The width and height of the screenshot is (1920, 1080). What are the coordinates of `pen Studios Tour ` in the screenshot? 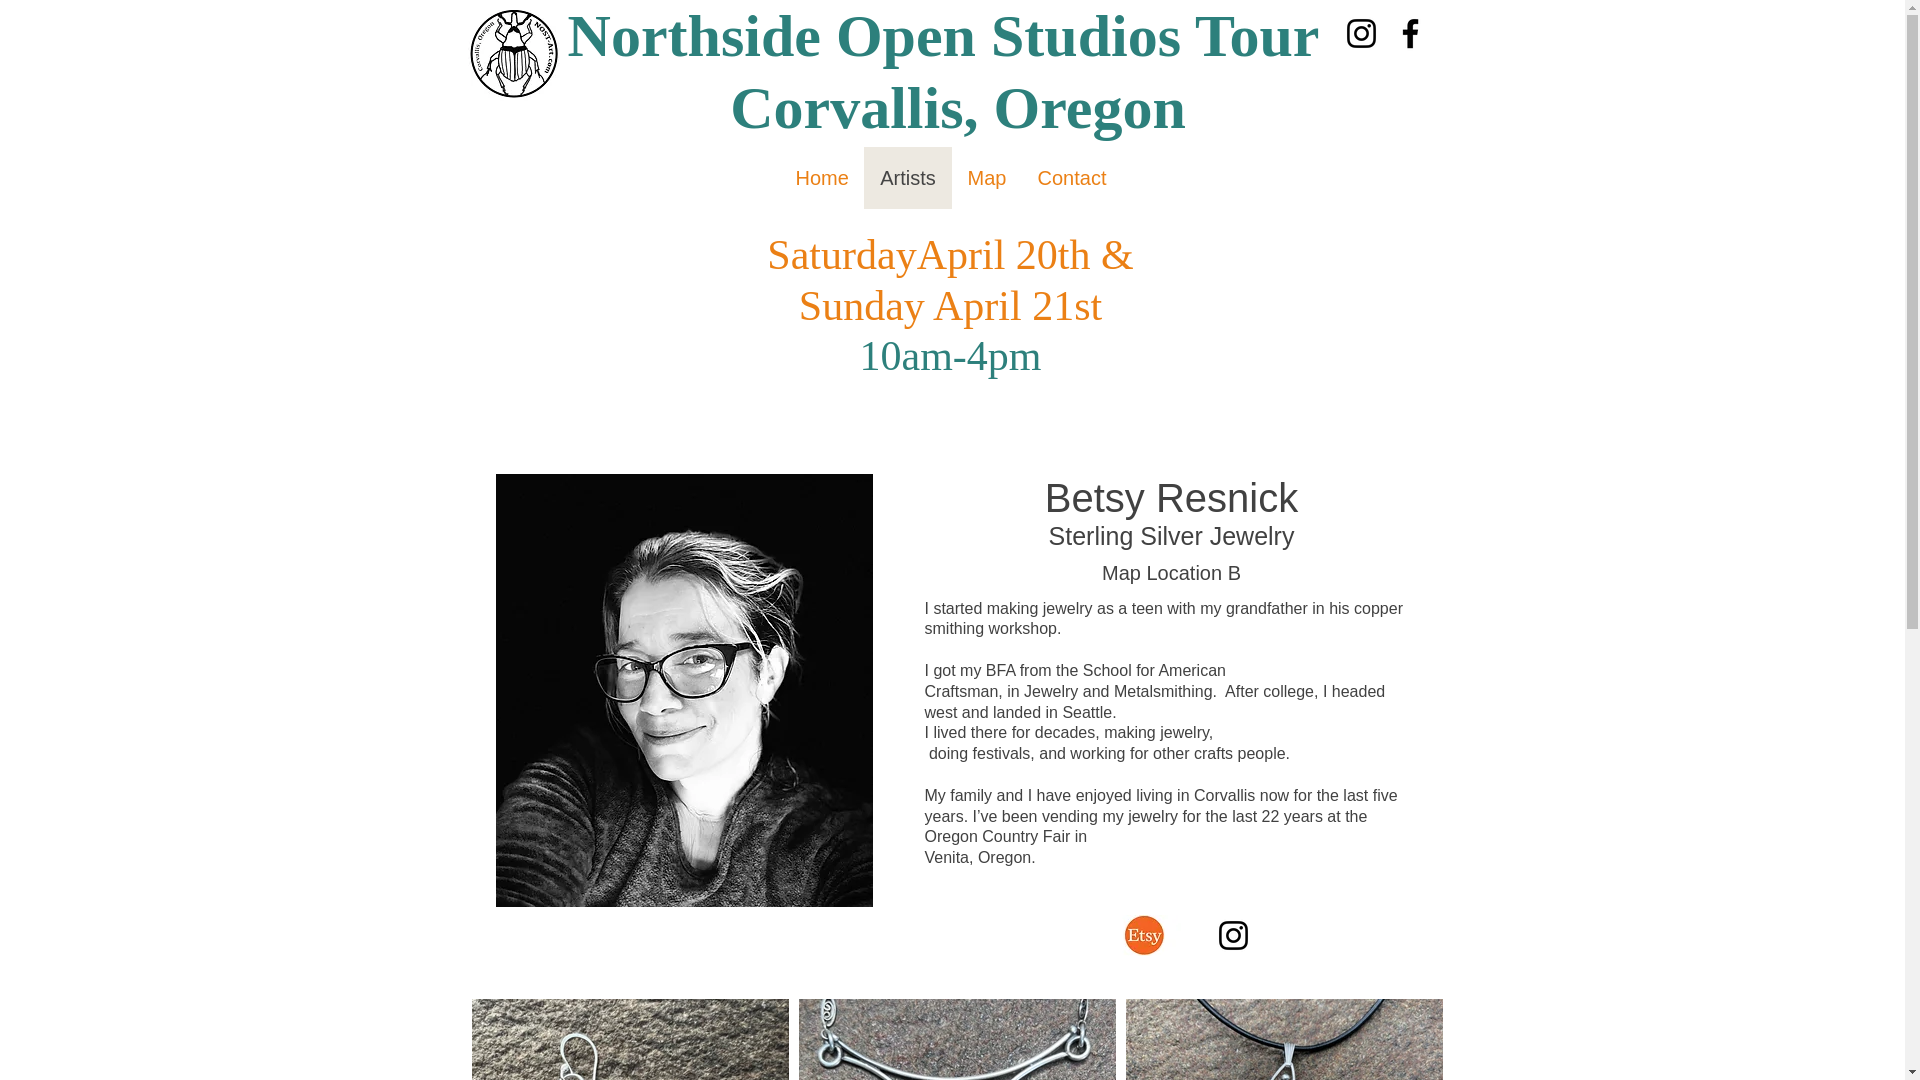 It's located at (1108, 36).